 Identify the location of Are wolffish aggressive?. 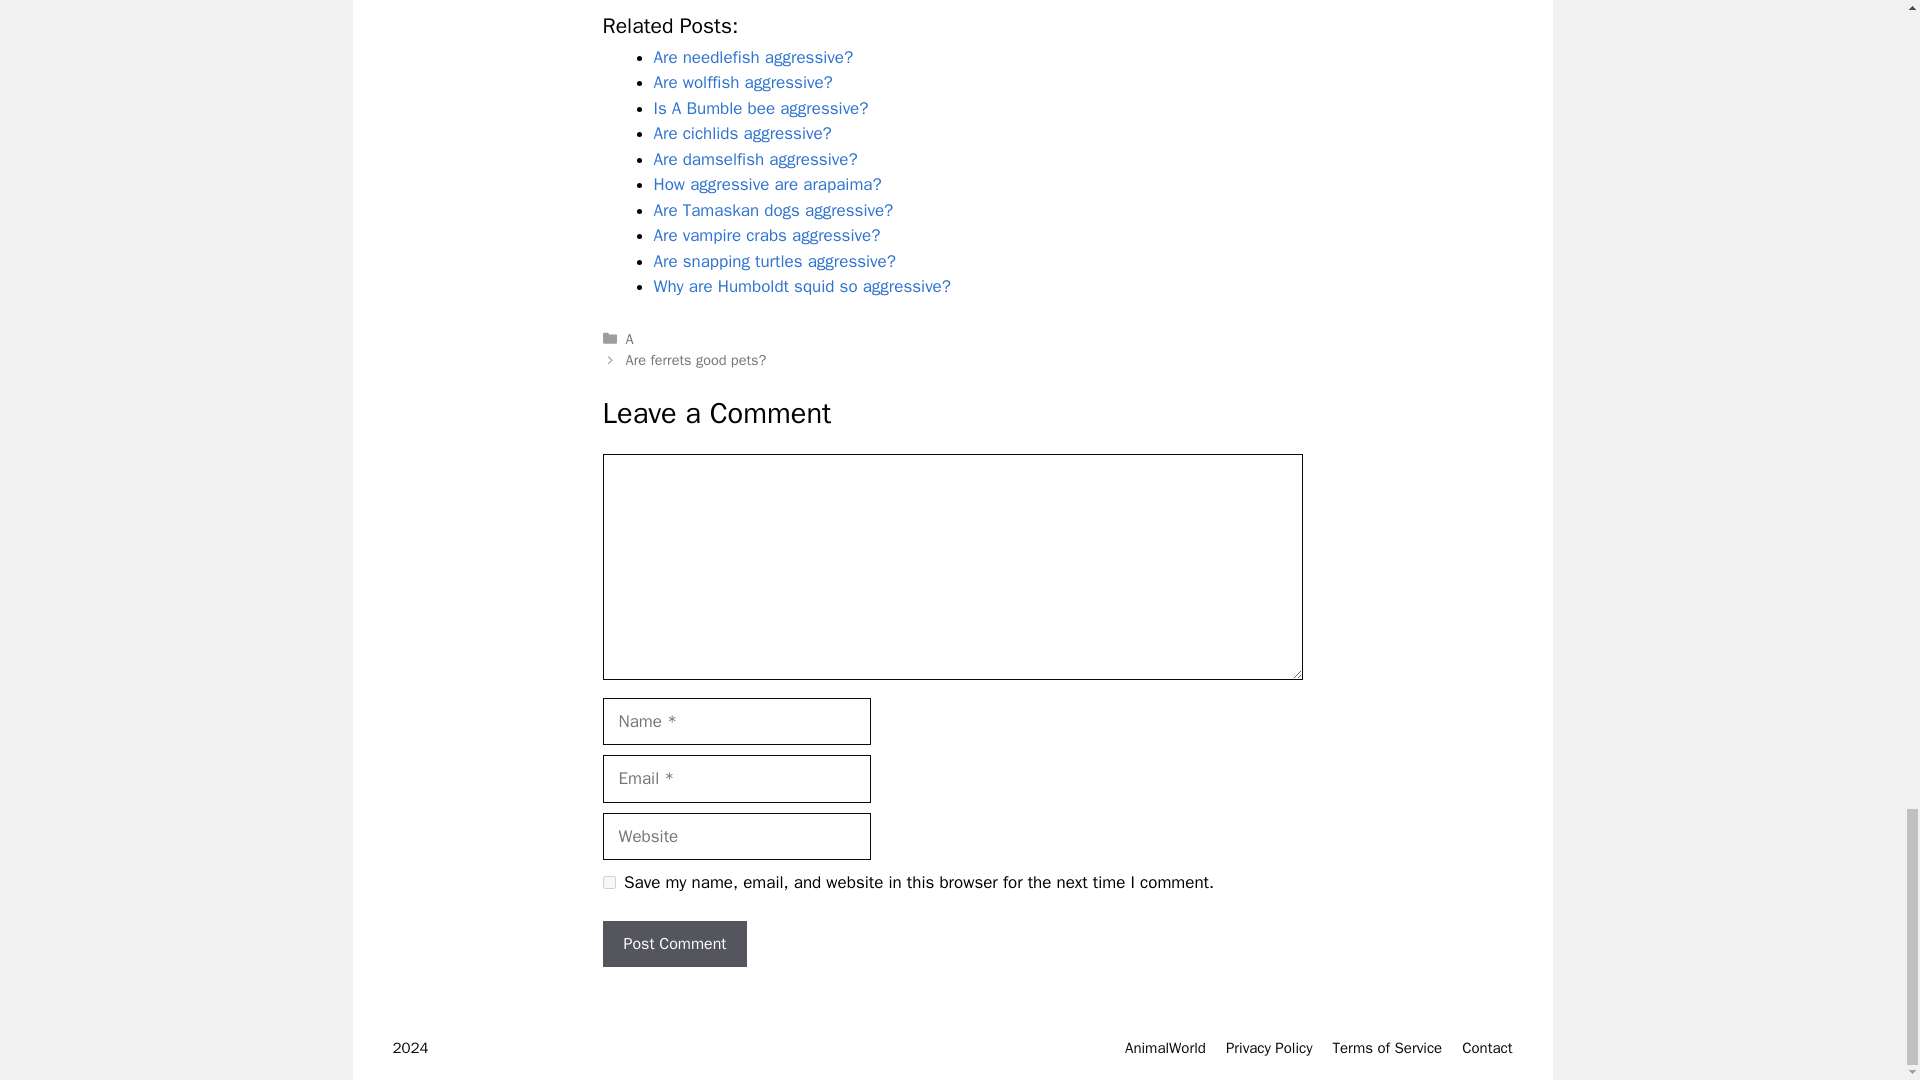
(744, 82).